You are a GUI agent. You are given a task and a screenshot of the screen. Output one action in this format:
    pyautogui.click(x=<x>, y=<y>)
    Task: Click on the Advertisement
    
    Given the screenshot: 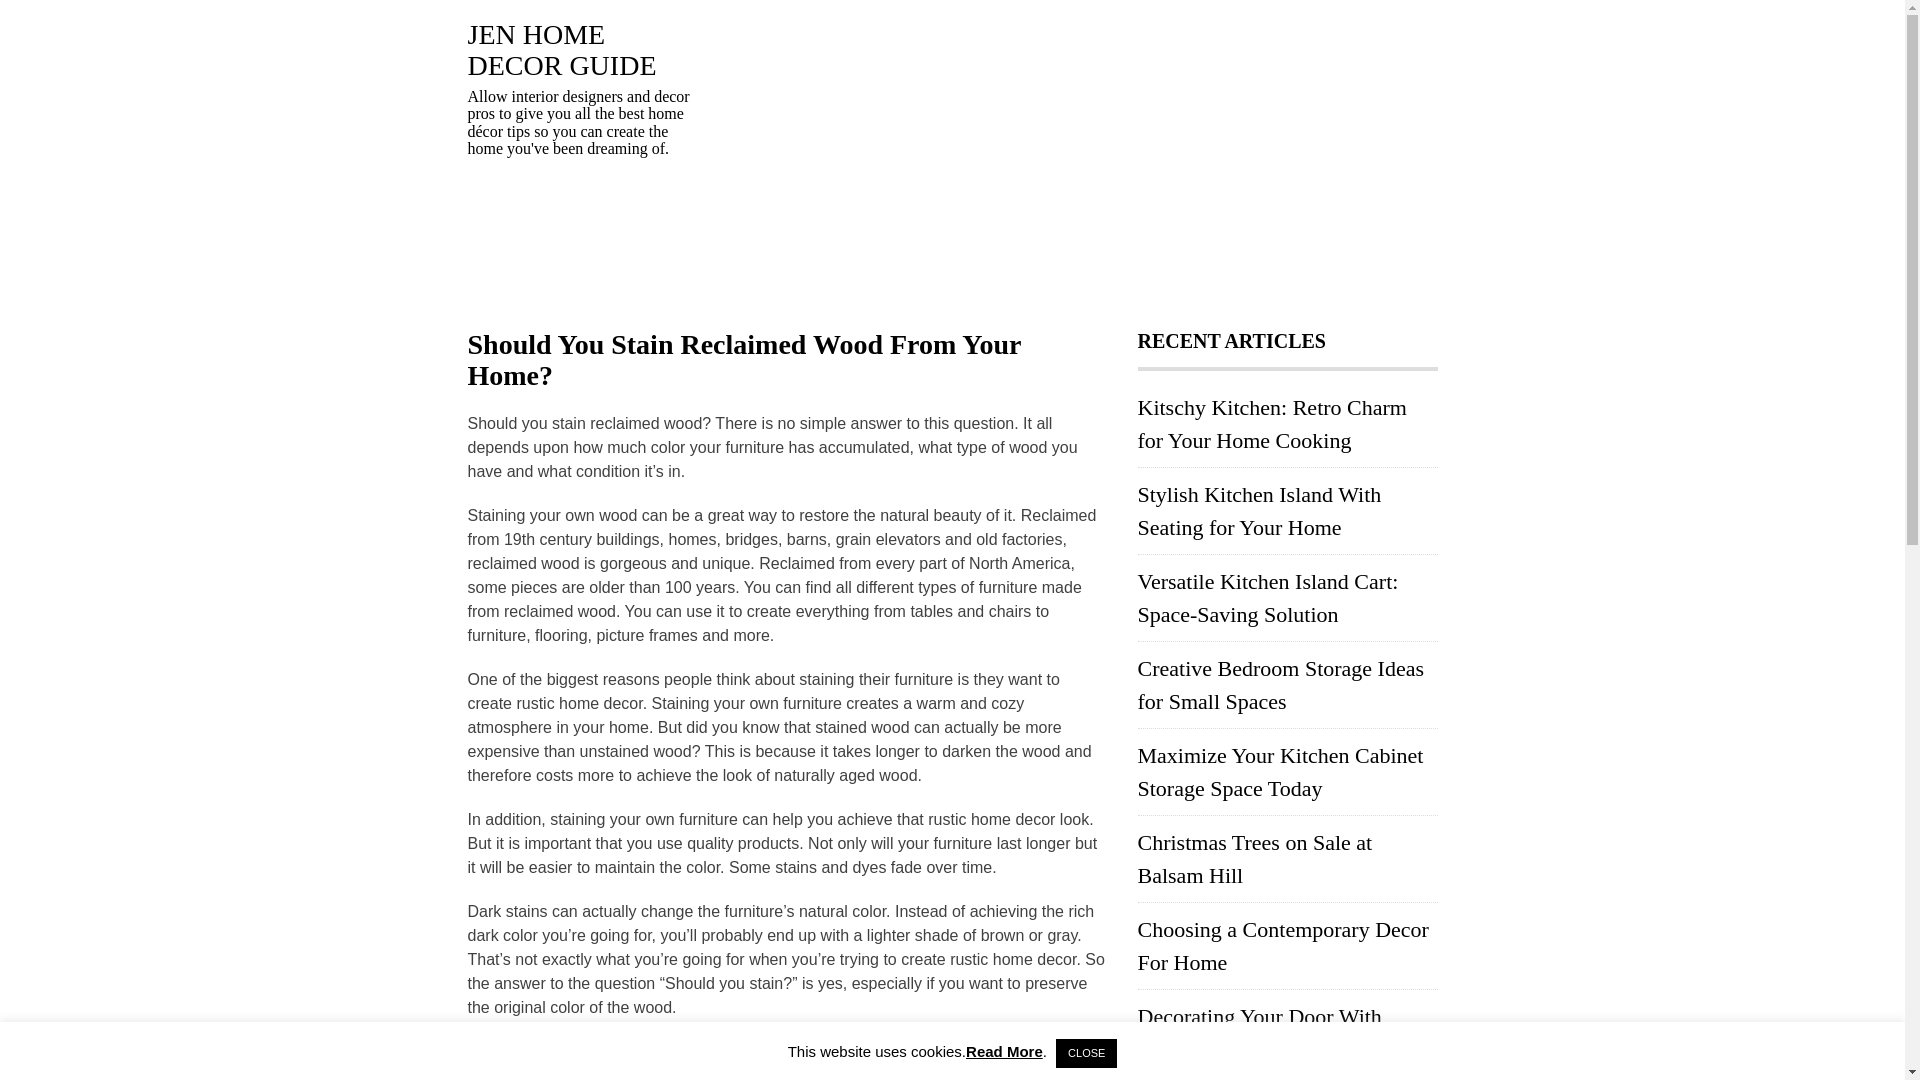 What is the action you would take?
    pyautogui.click(x=1068, y=160)
    